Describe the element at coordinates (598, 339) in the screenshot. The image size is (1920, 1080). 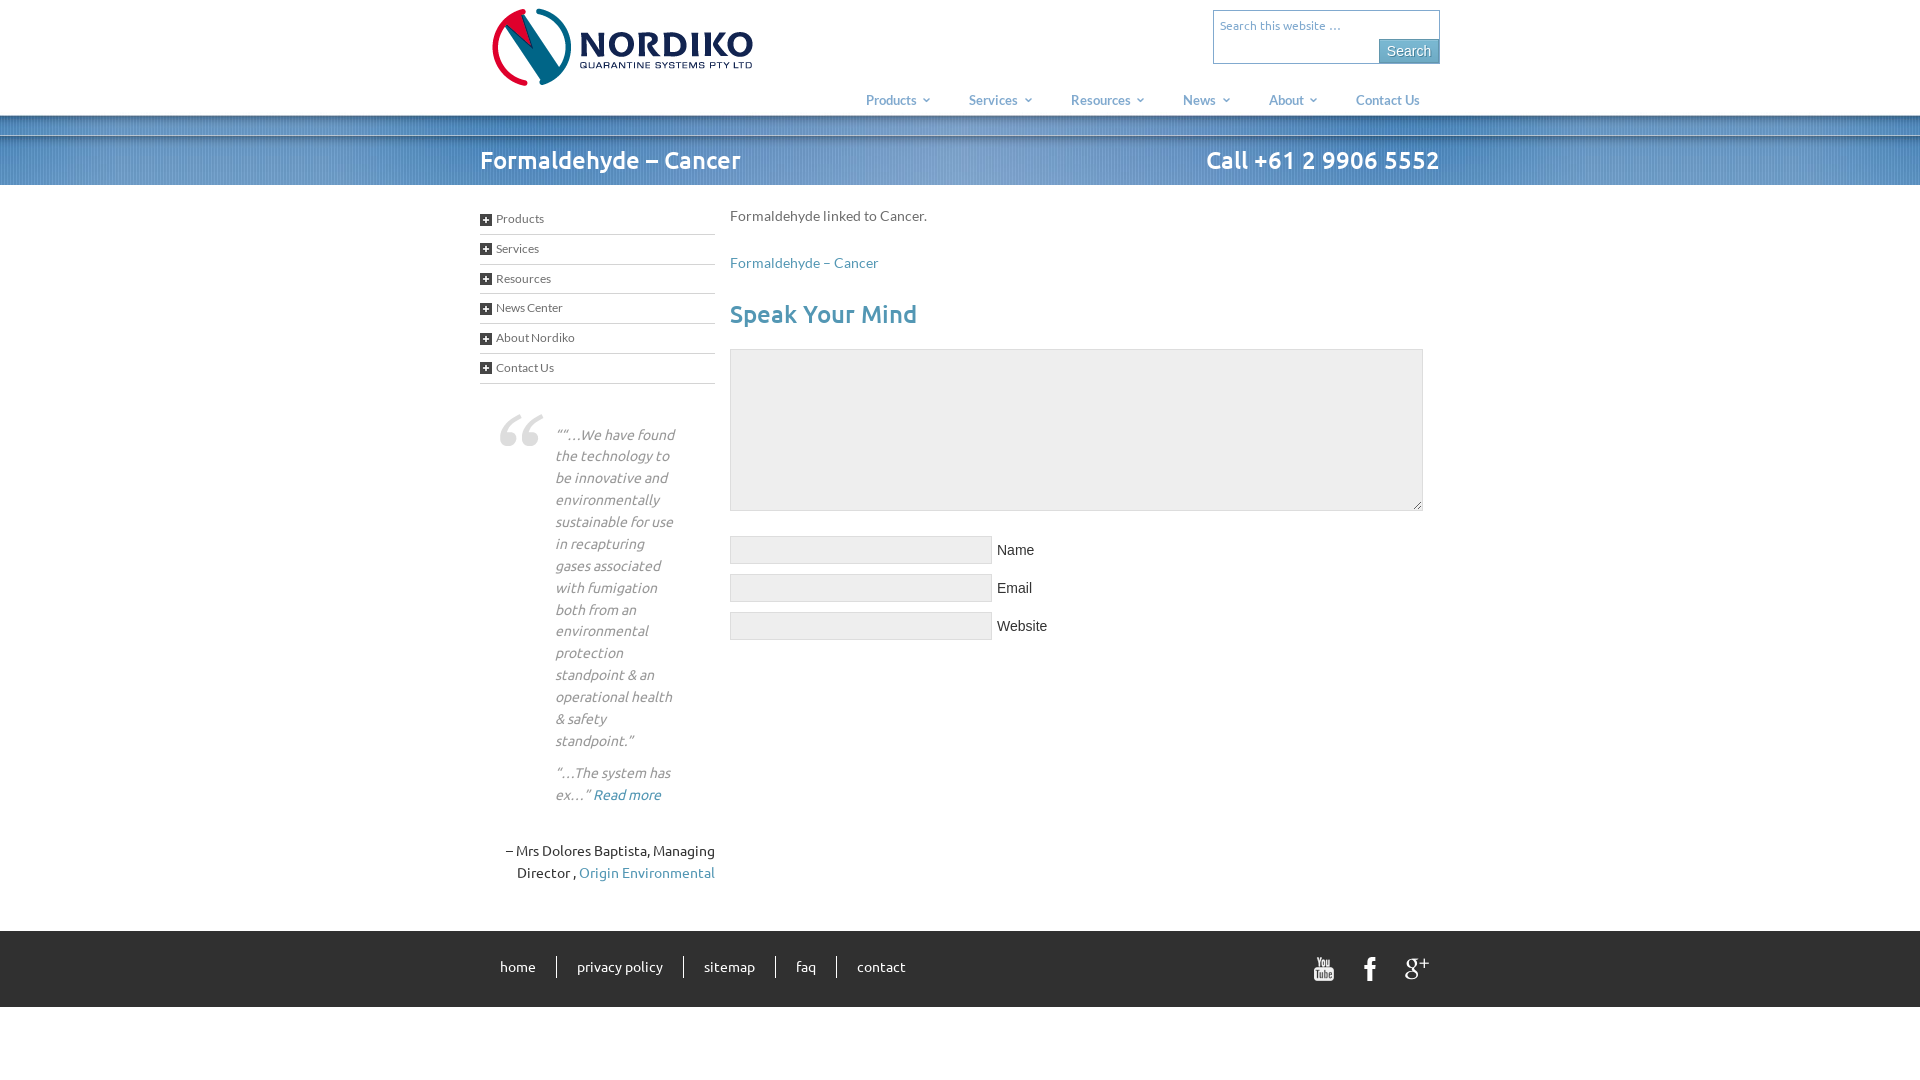
I see `About Nordiko` at that location.